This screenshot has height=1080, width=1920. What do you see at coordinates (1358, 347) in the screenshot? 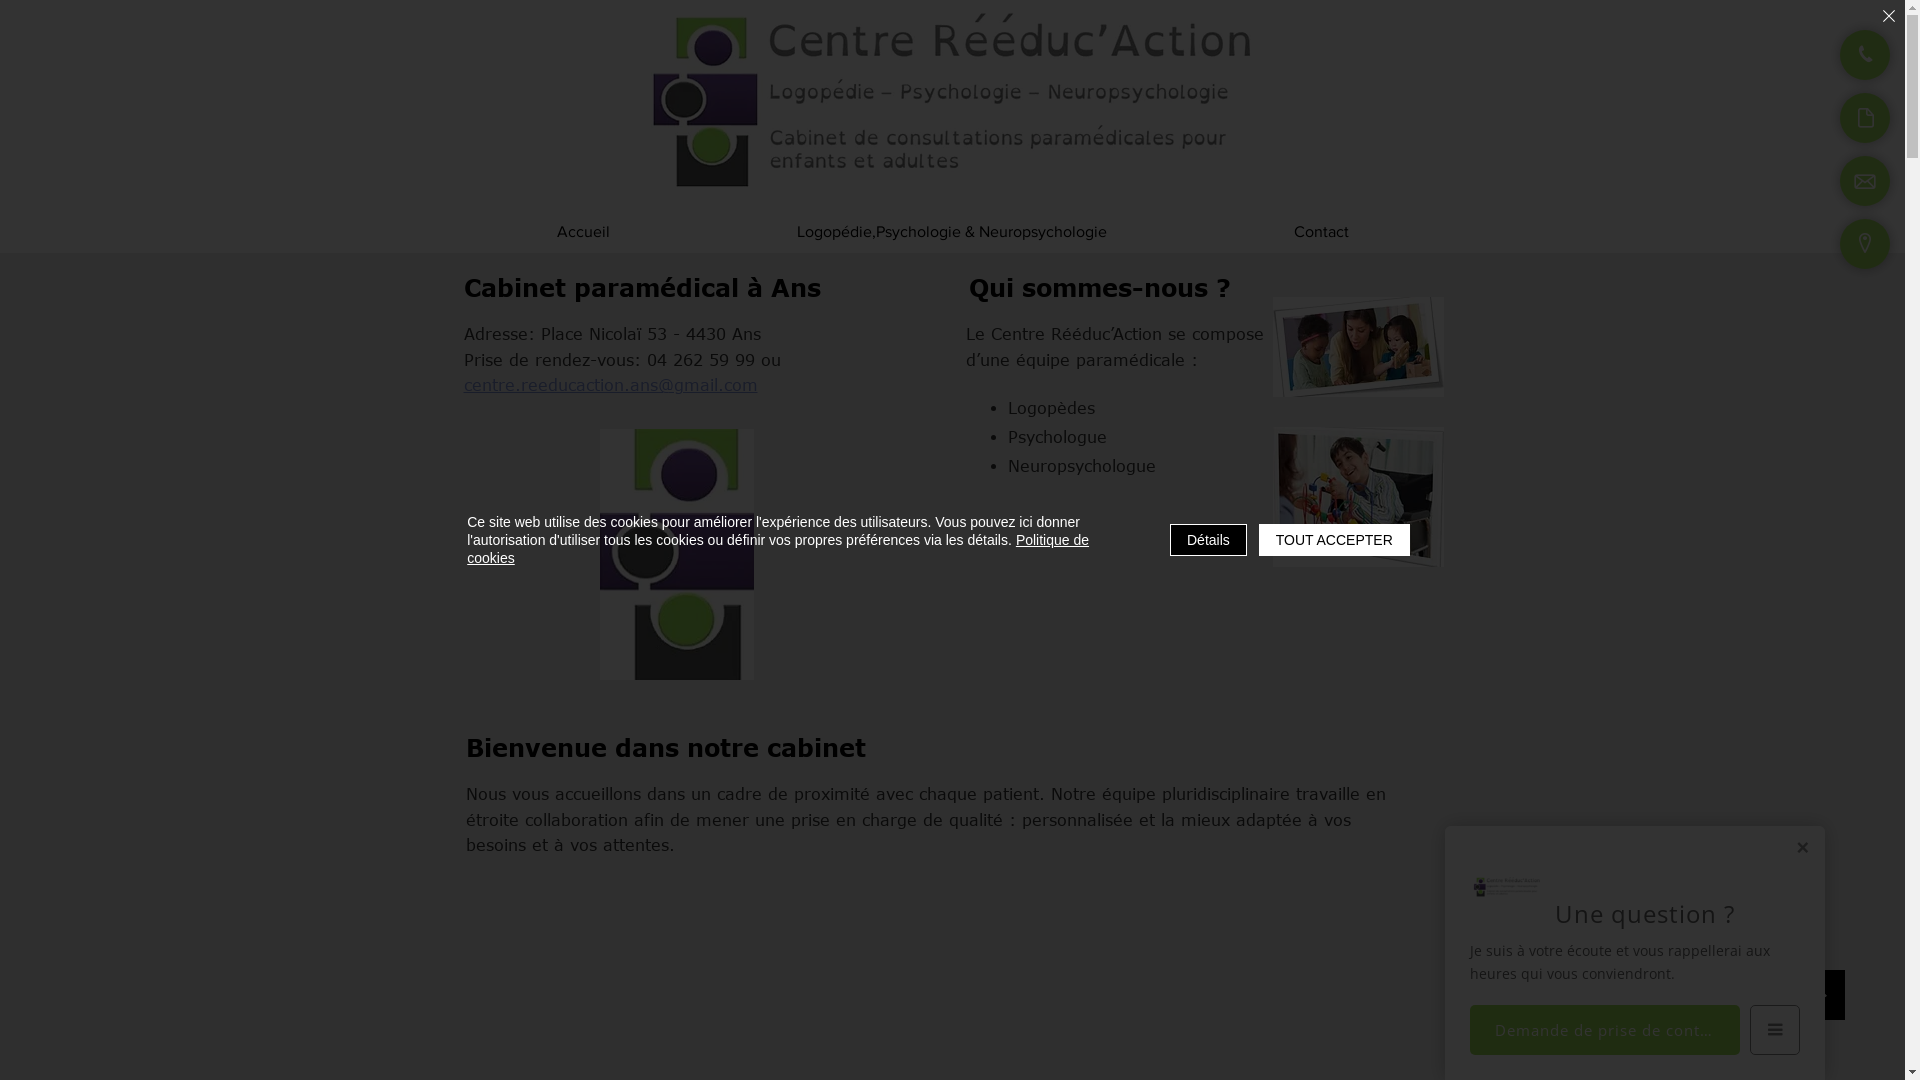
I see `image or 2.png` at bounding box center [1358, 347].